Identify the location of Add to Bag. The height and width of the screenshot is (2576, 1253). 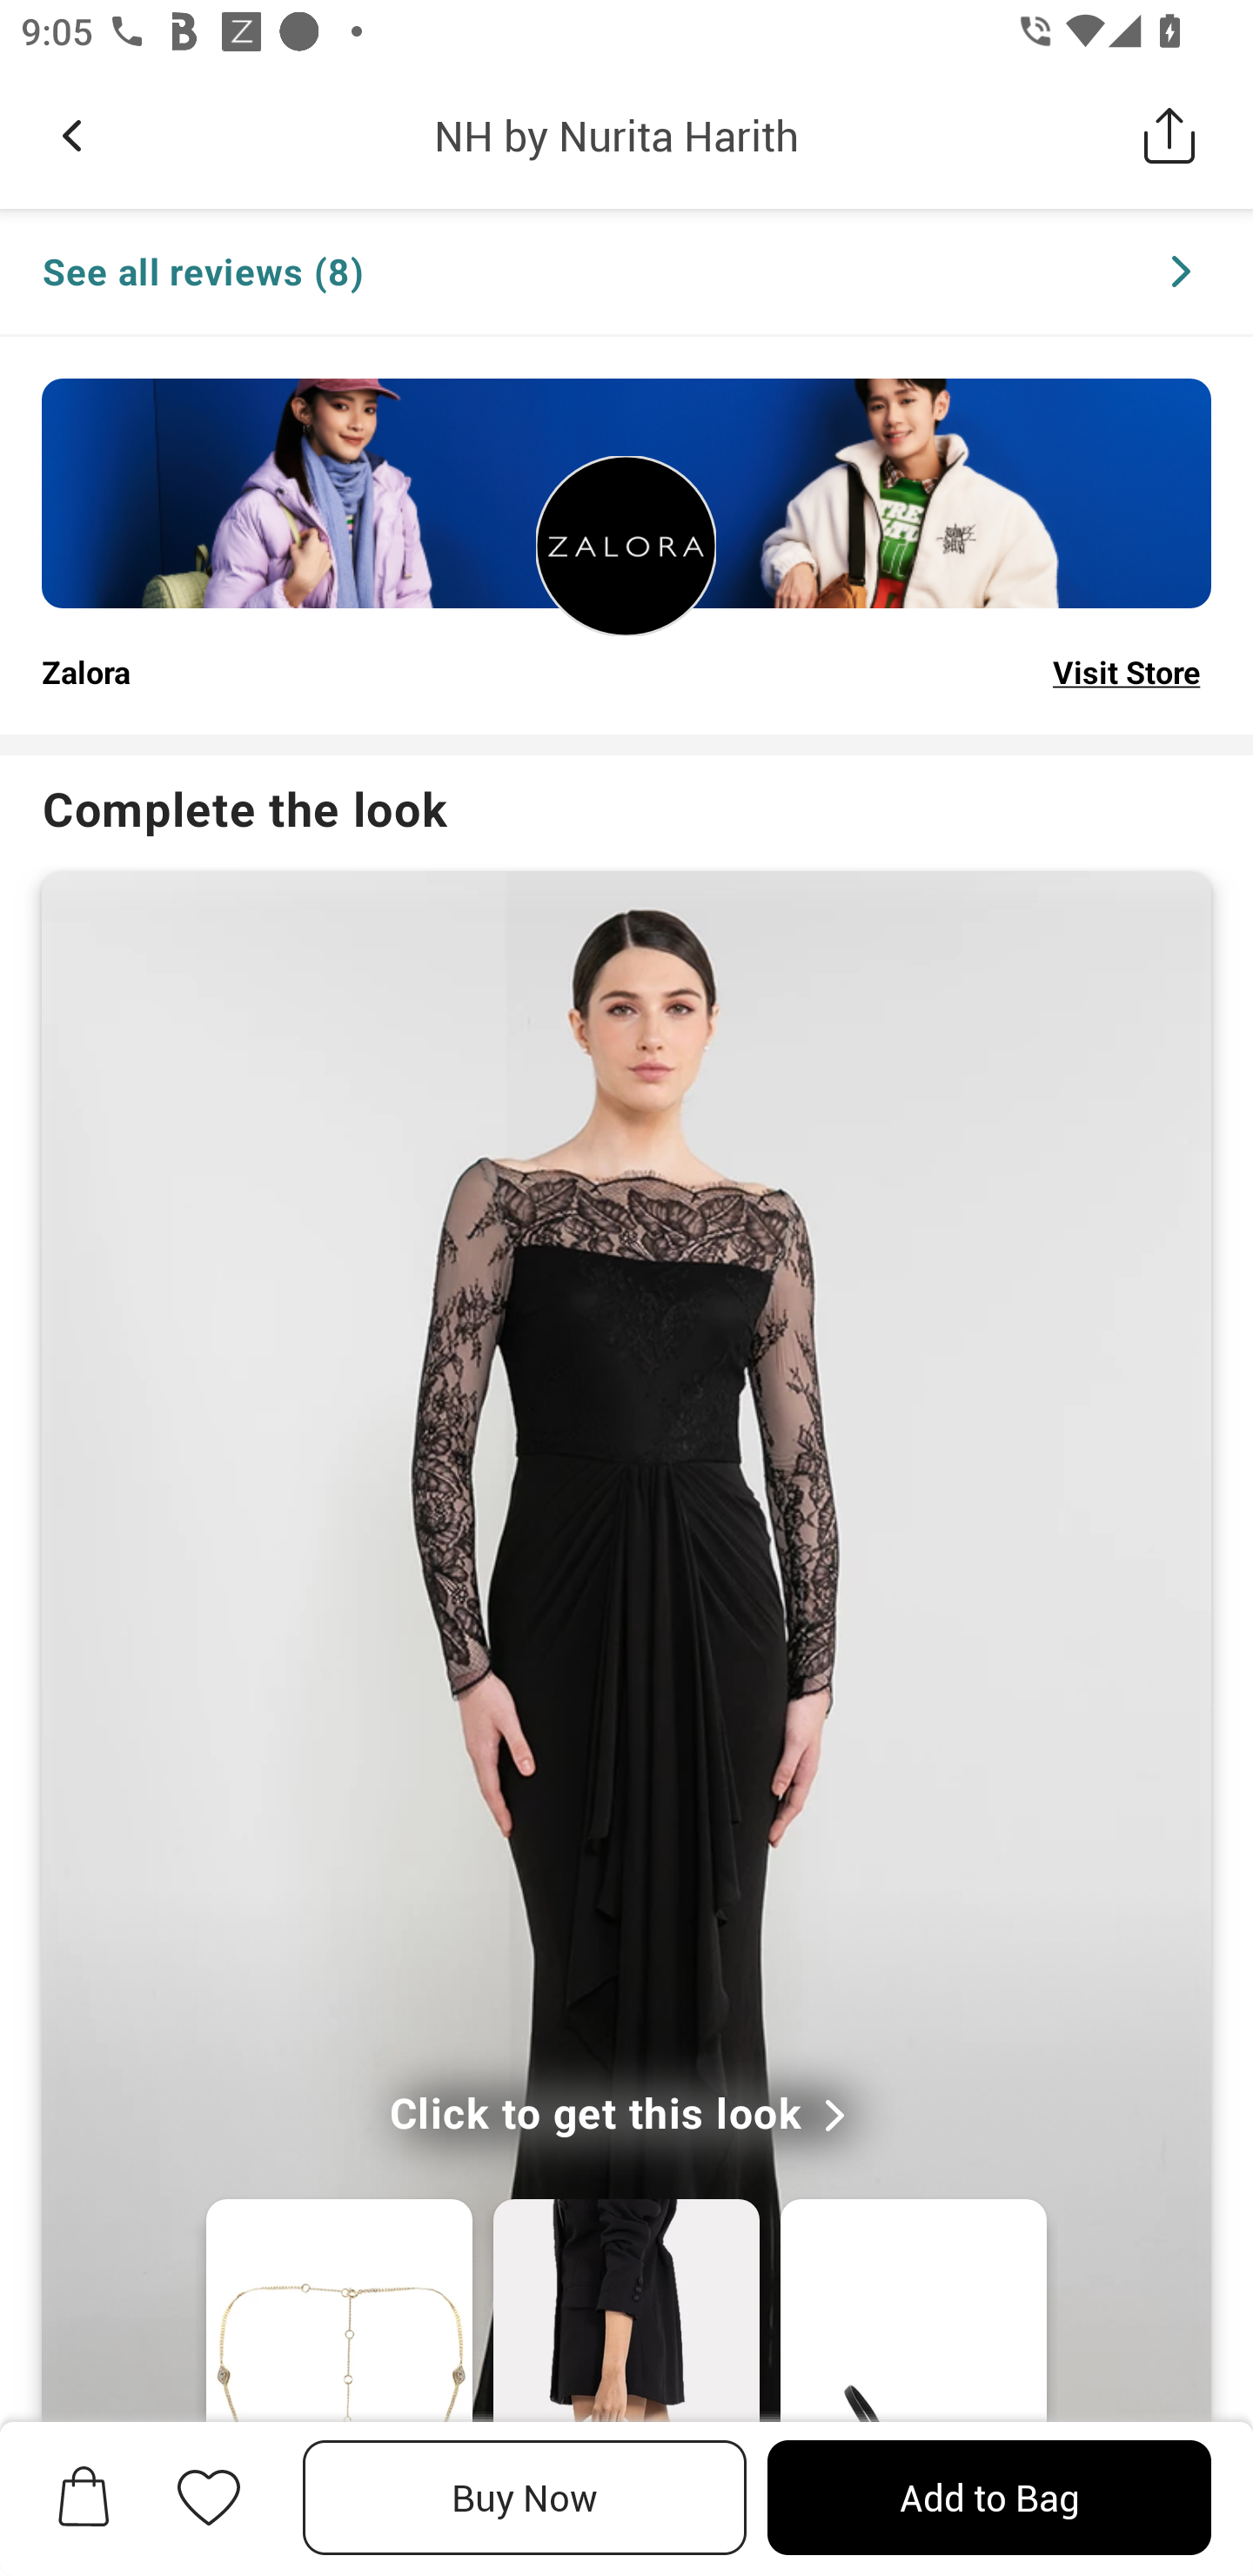
(988, 2498).